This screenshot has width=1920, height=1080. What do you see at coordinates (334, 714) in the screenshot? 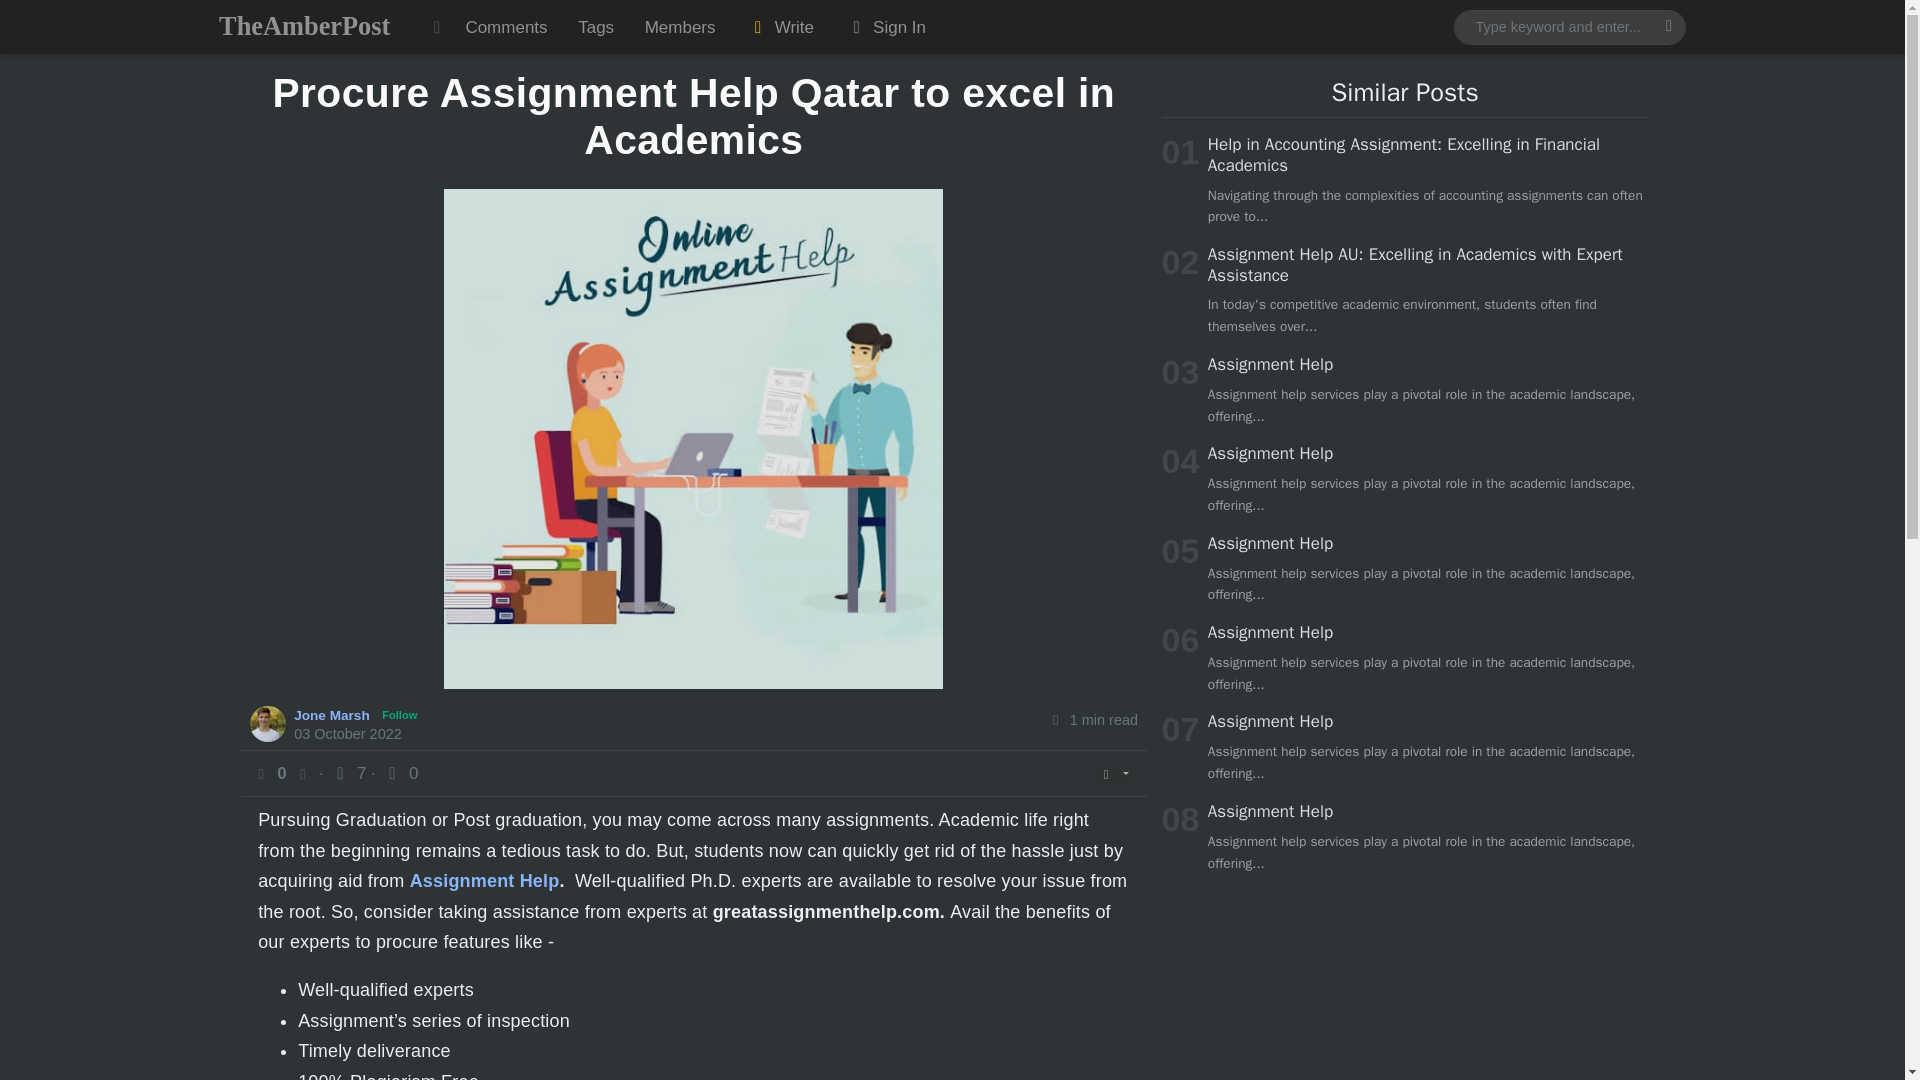
I see `Jone Marsh` at bounding box center [334, 714].